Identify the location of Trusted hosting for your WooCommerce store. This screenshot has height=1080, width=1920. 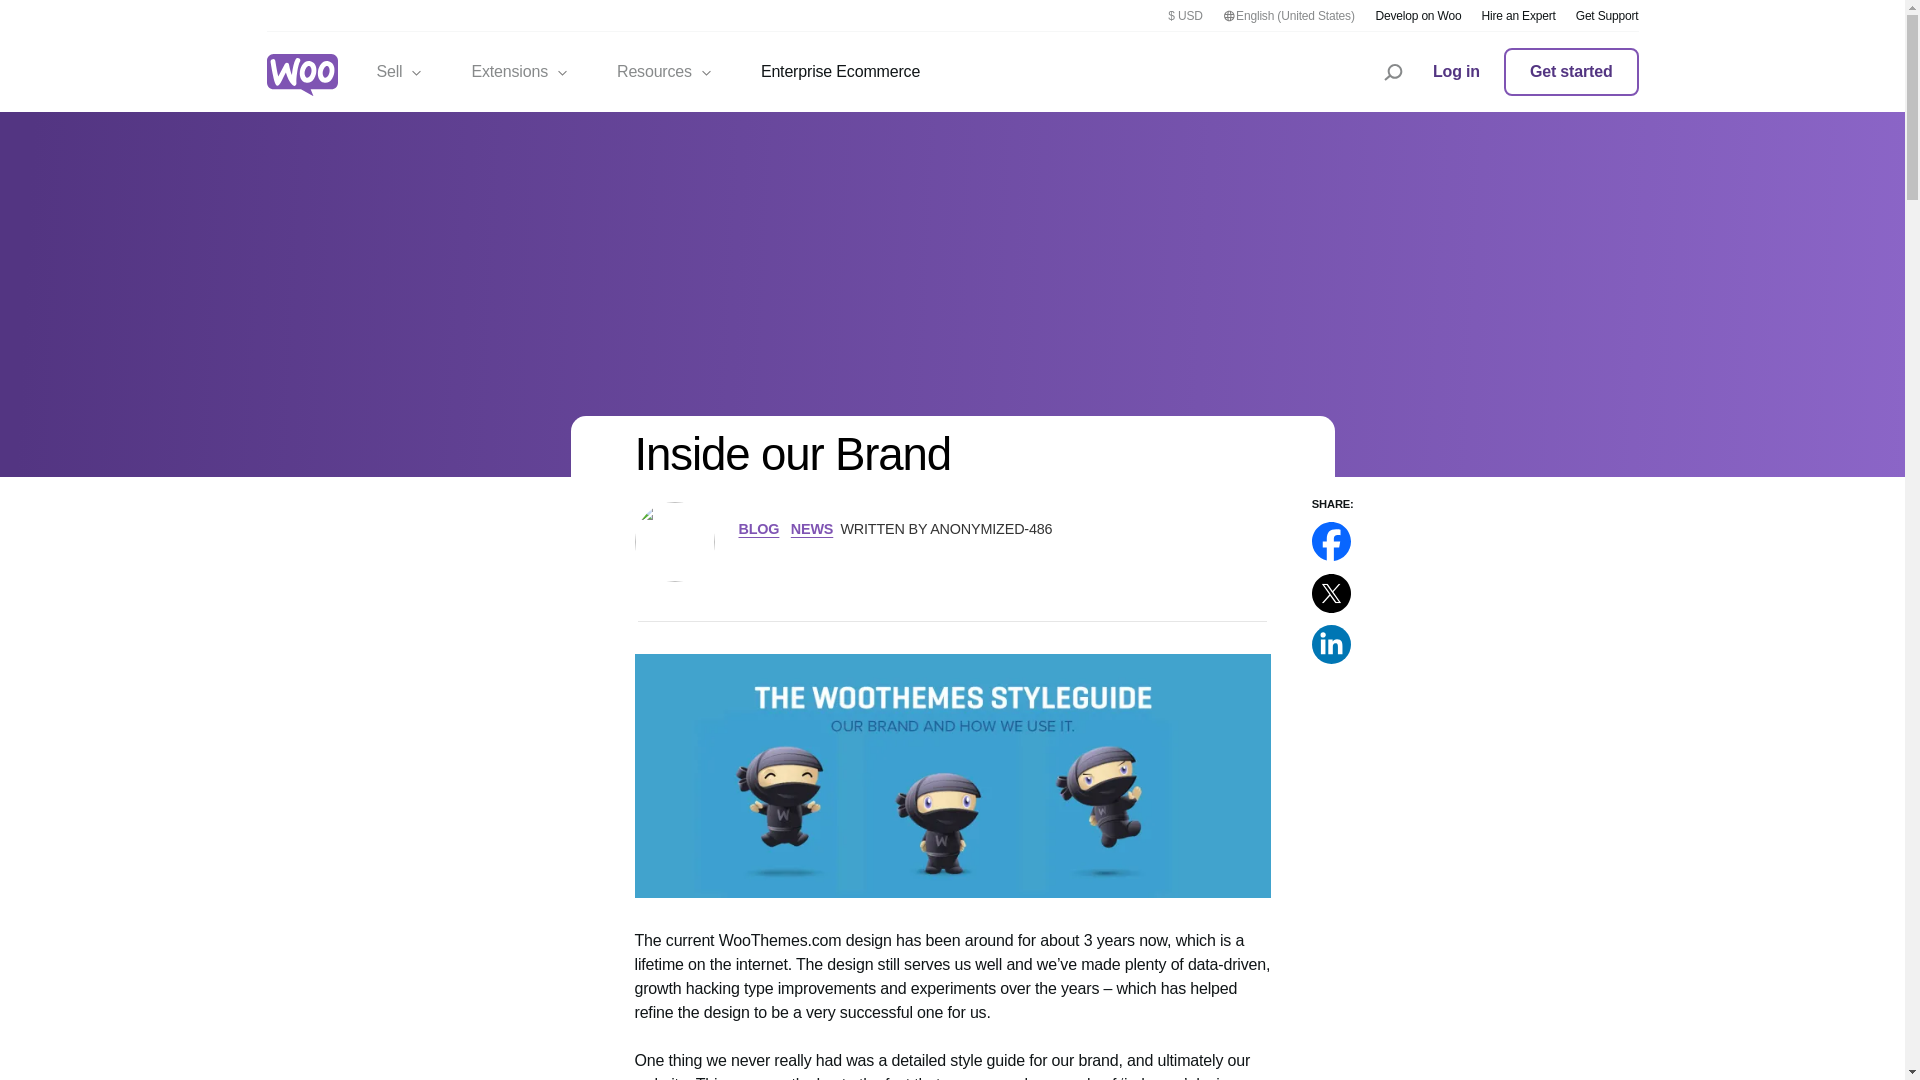
(1571, 72).